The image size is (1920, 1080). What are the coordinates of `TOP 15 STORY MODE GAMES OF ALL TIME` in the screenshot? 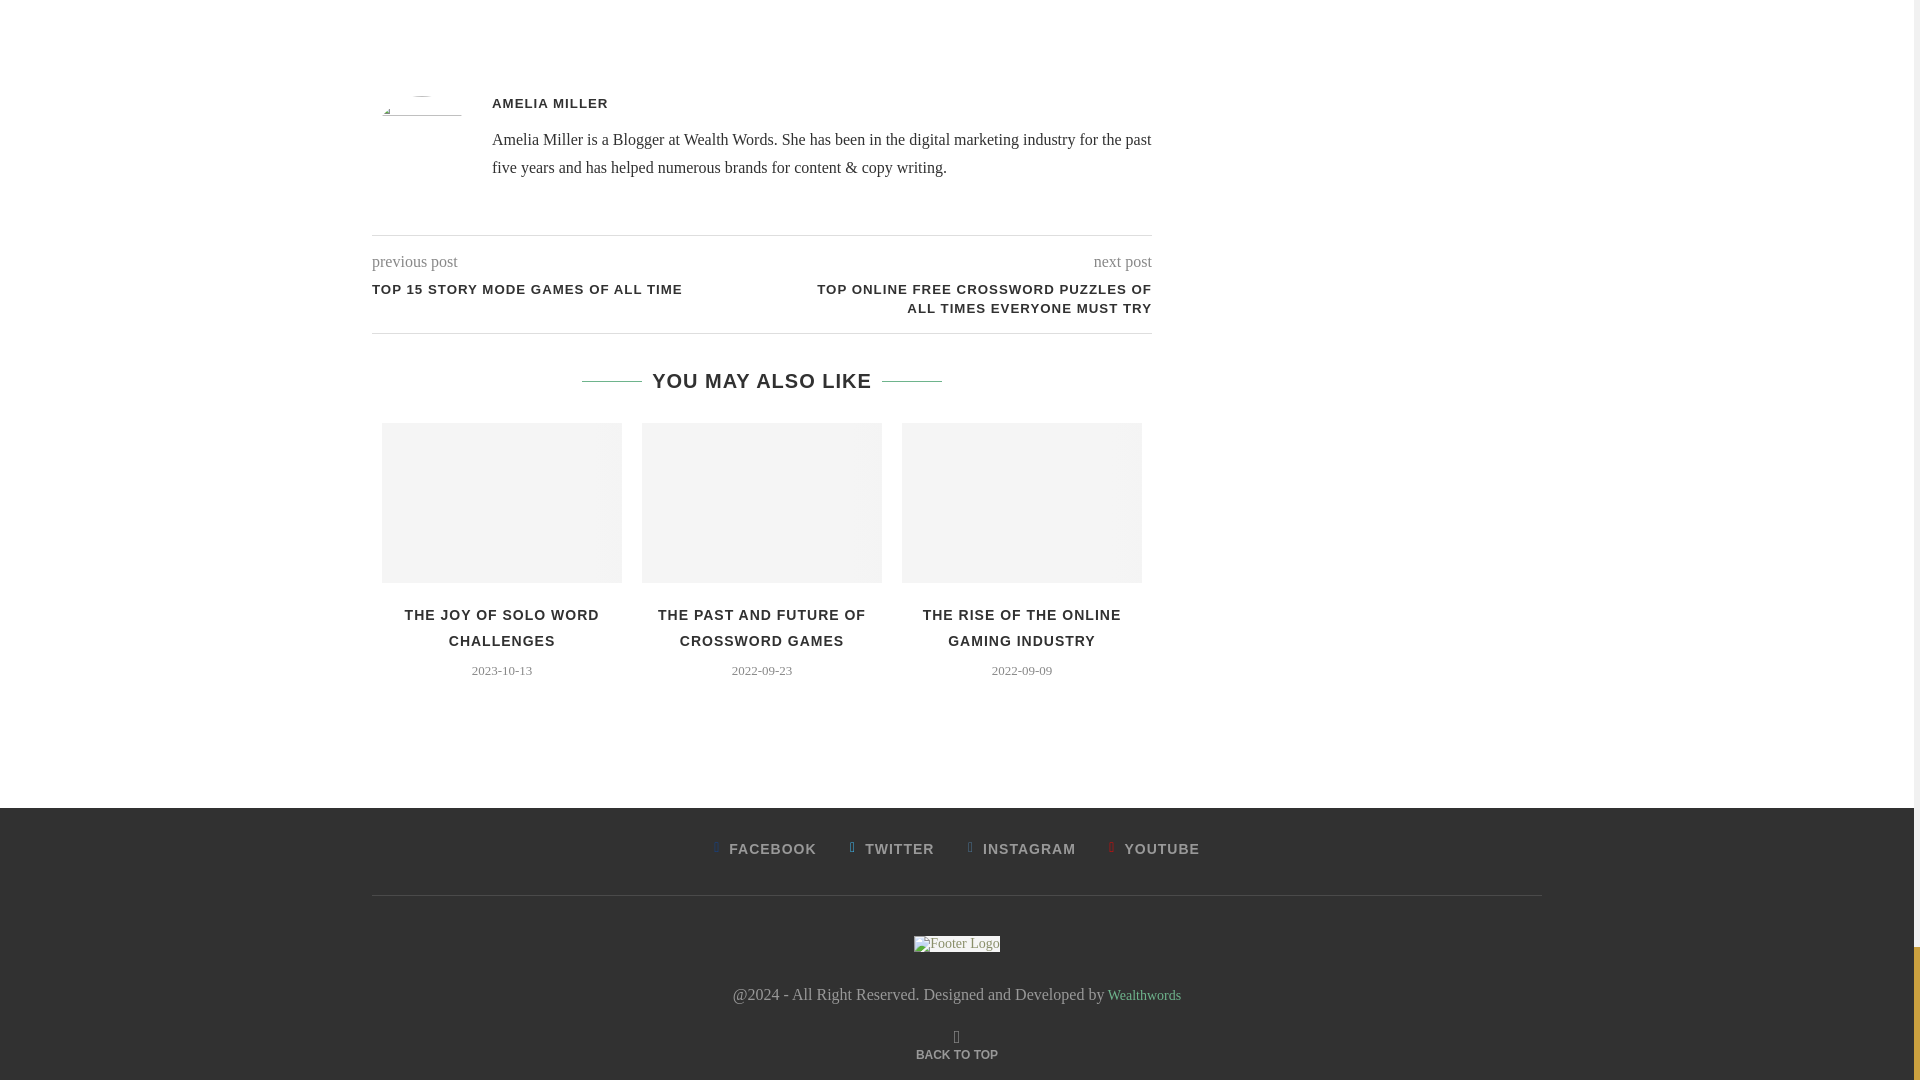 It's located at (567, 290).